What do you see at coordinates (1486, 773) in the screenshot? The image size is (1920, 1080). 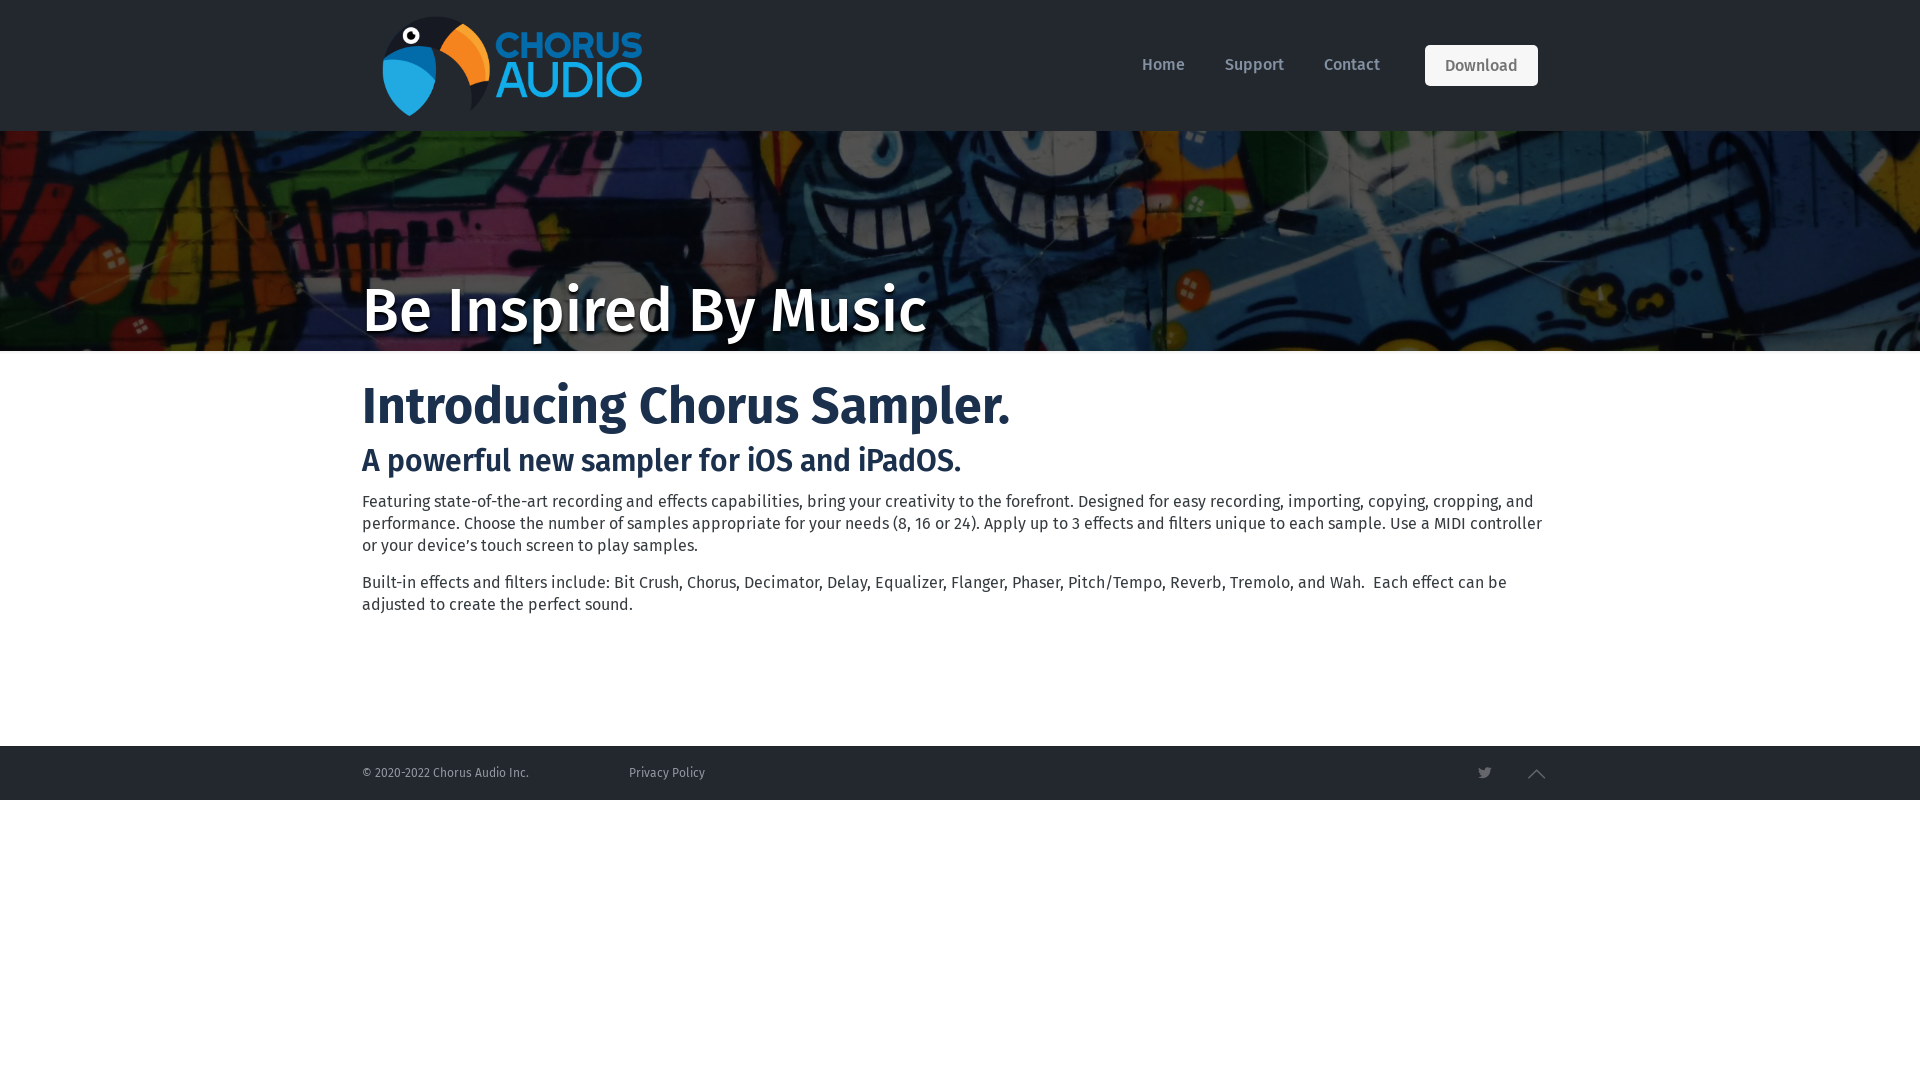 I see `Twitter` at bounding box center [1486, 773].